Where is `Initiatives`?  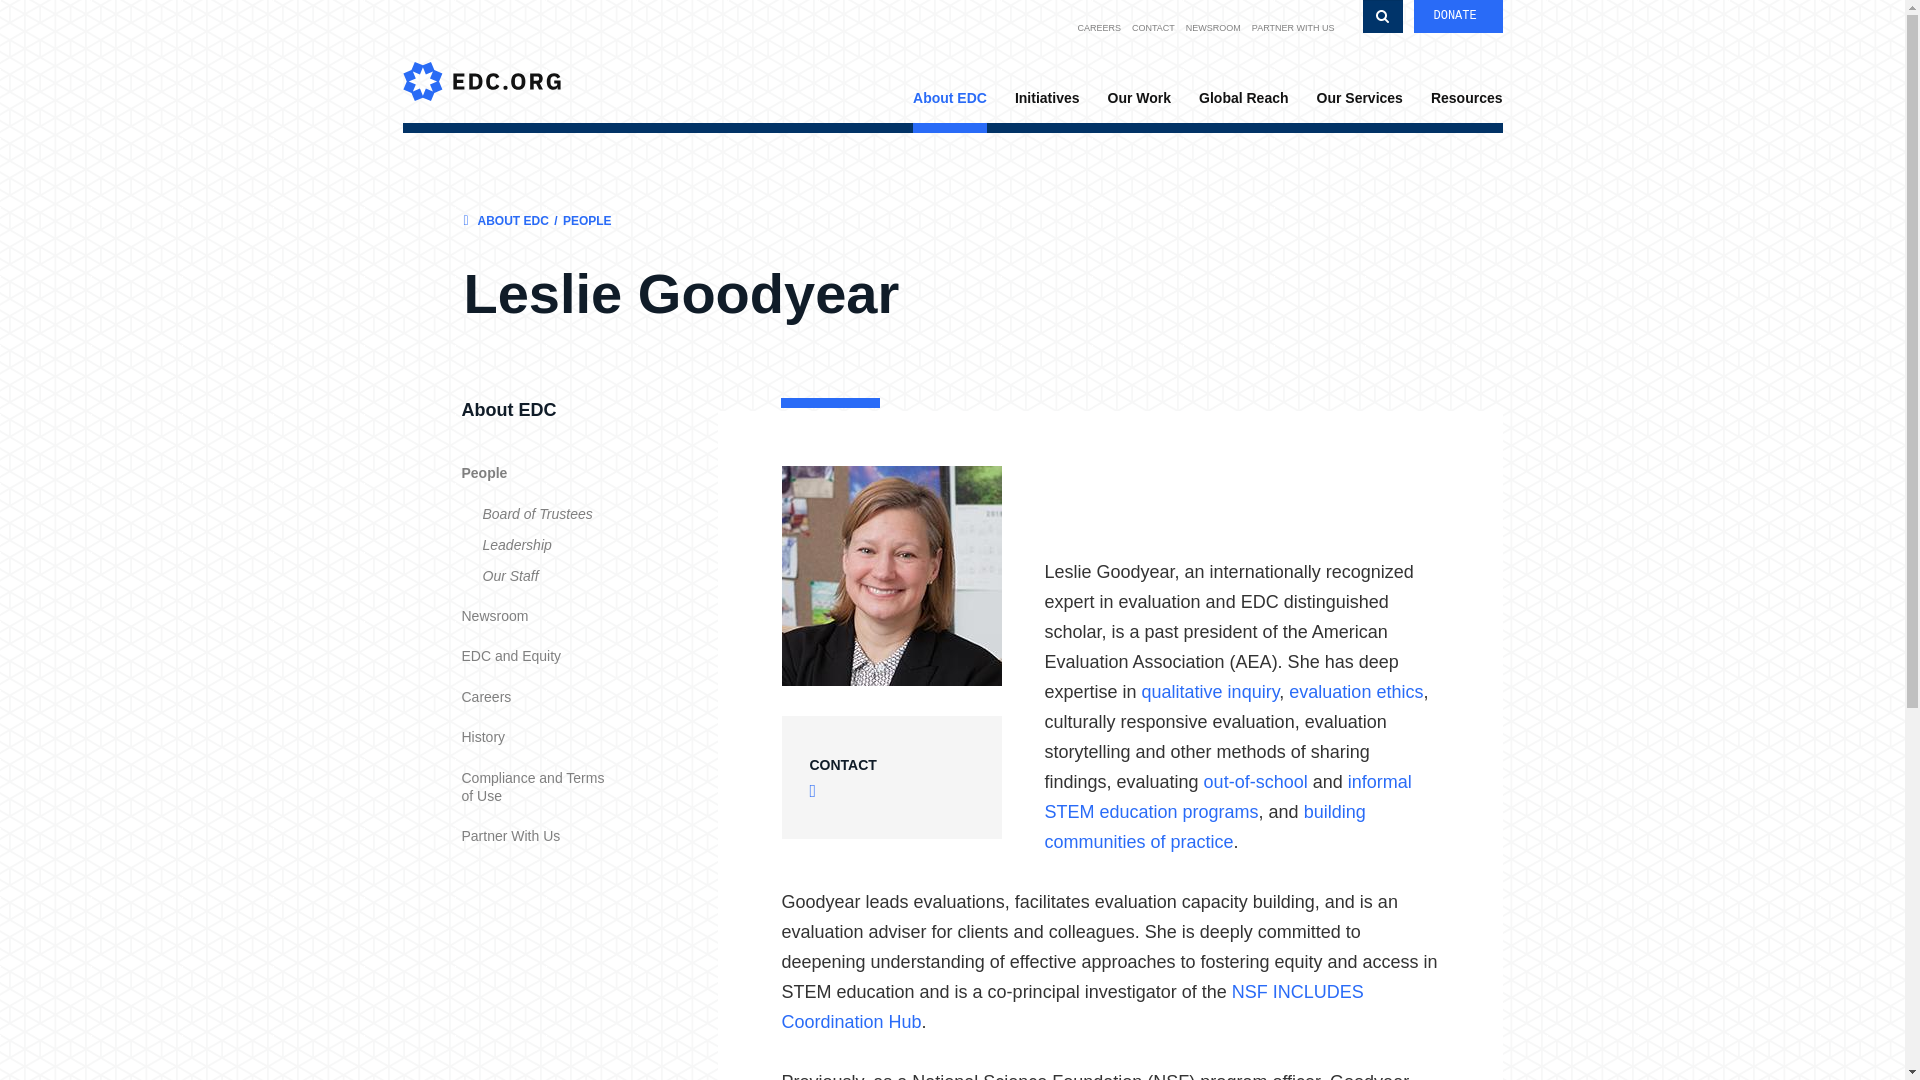 Initiatives is located at coordinates (1047, 100).